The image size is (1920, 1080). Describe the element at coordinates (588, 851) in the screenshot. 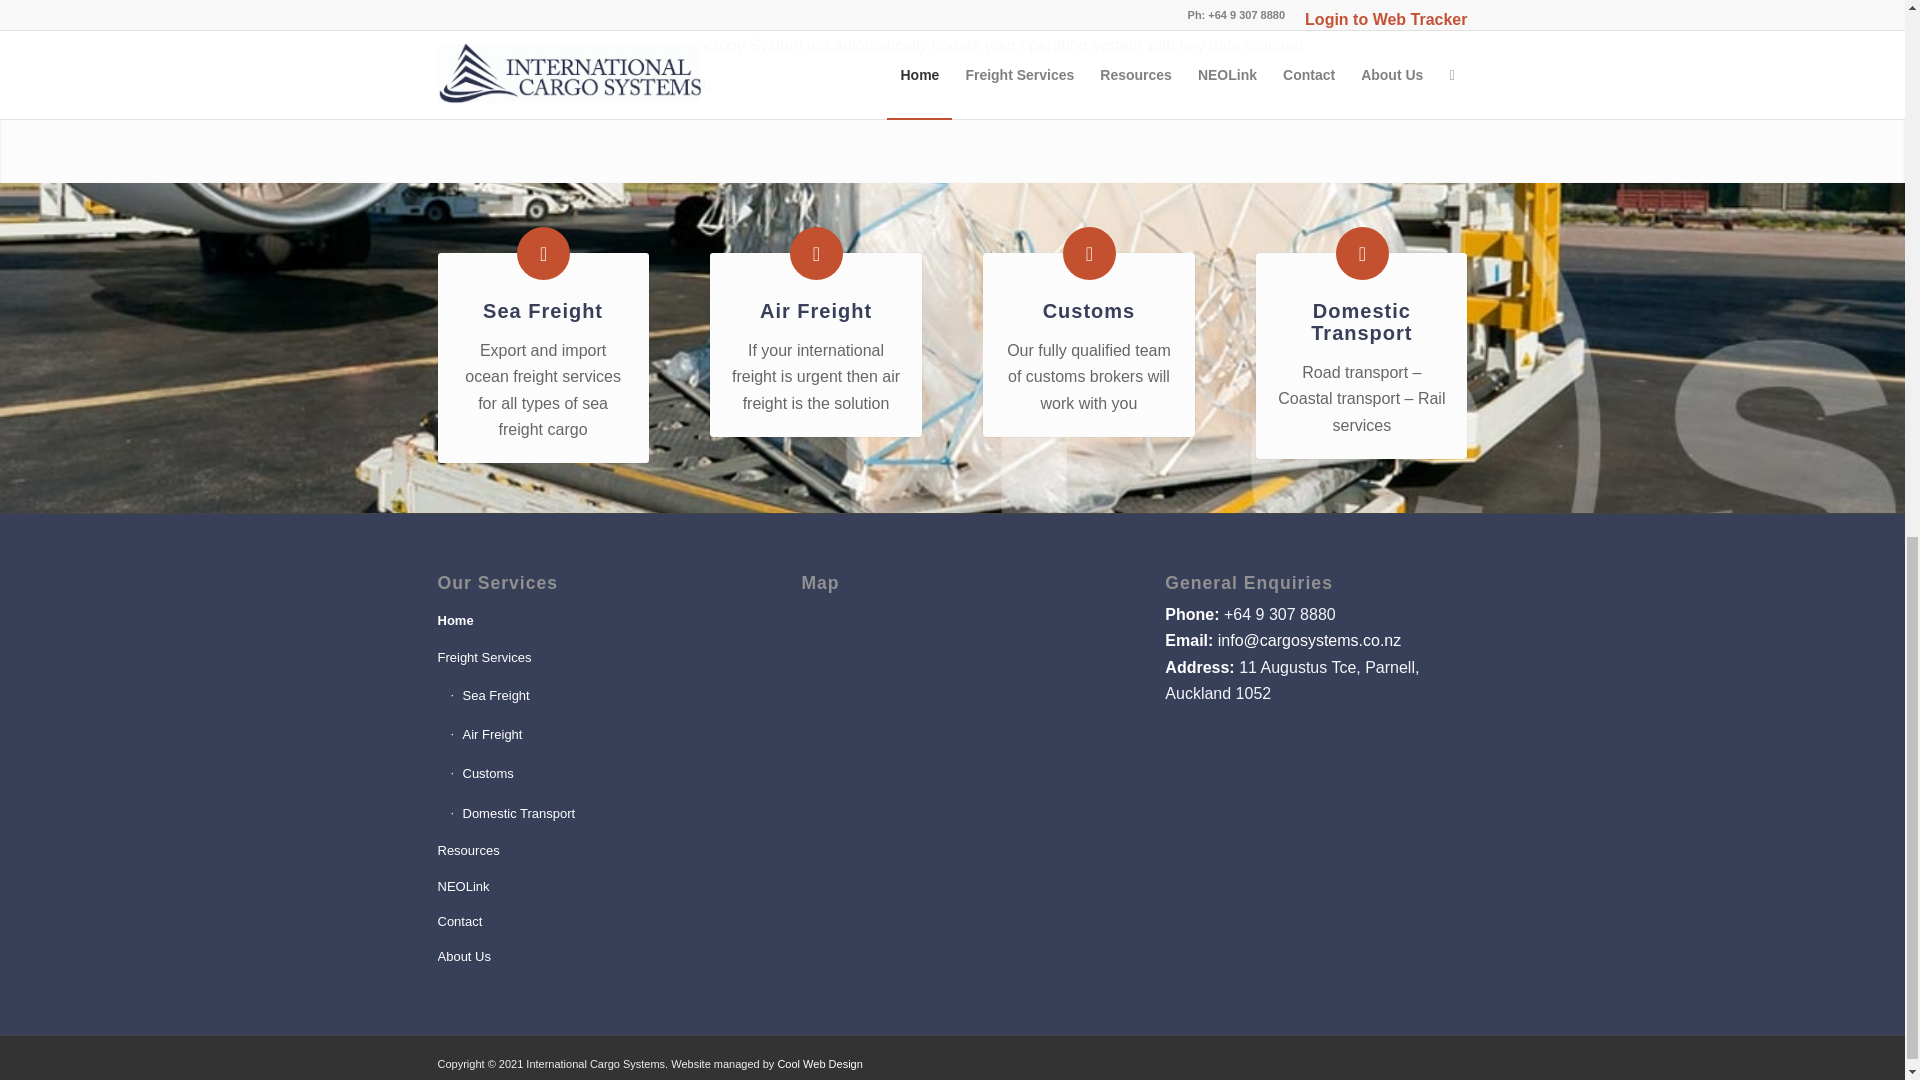

I see `Resources` at that location.